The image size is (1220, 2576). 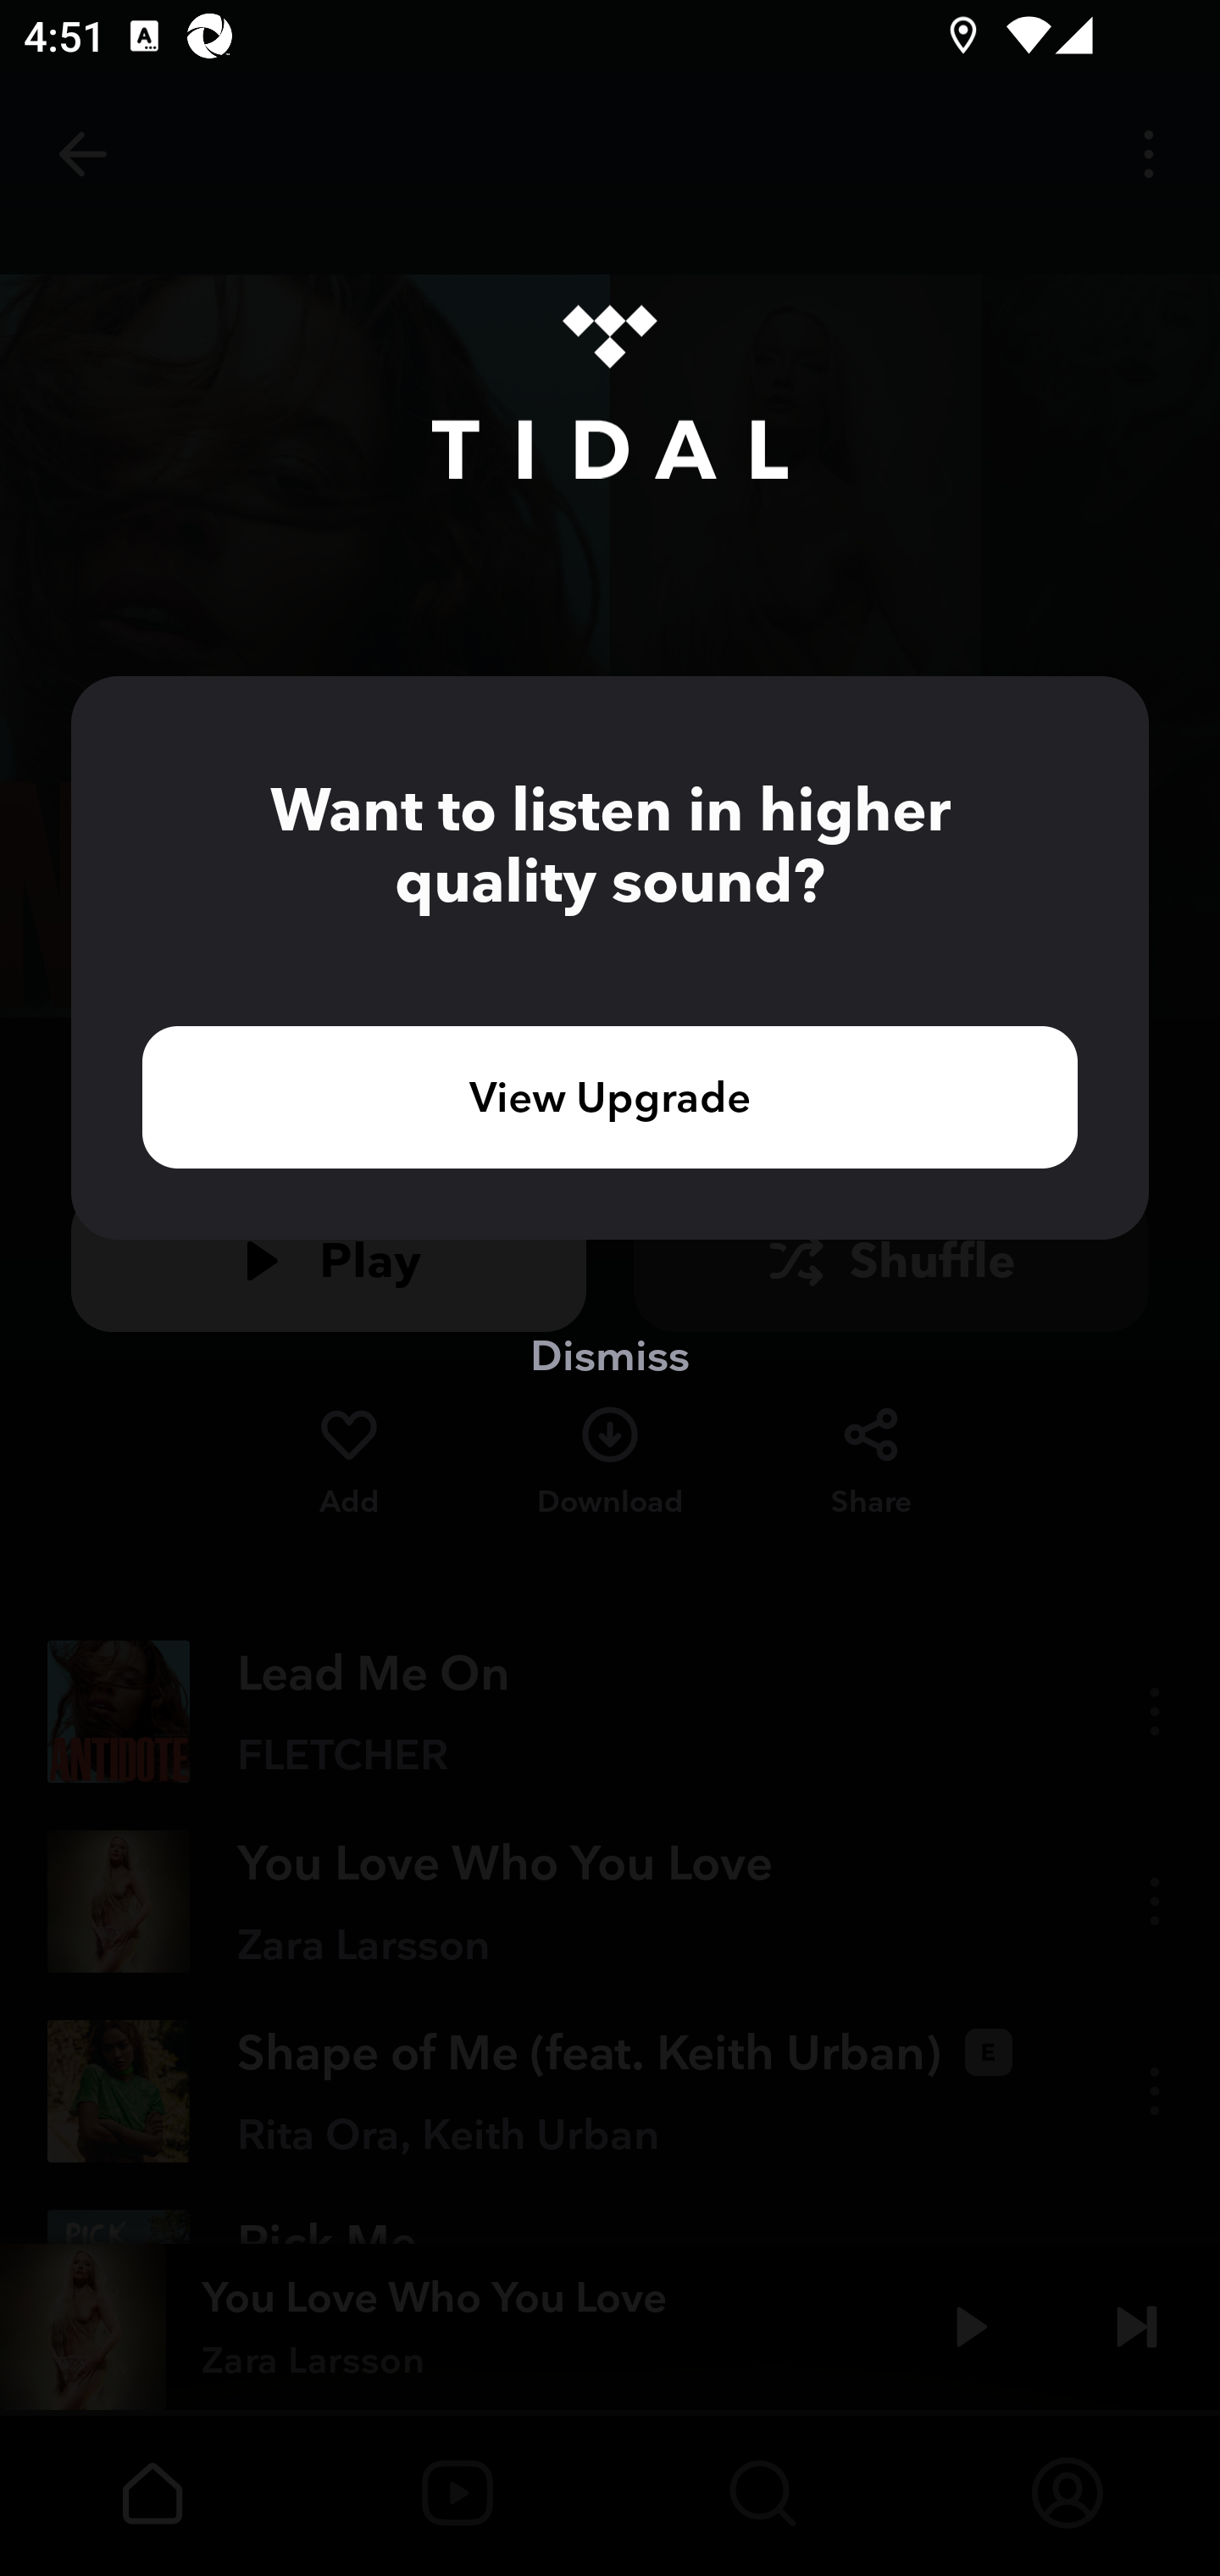 I want to click on View Upgrade, so click(x=610, y=1096).